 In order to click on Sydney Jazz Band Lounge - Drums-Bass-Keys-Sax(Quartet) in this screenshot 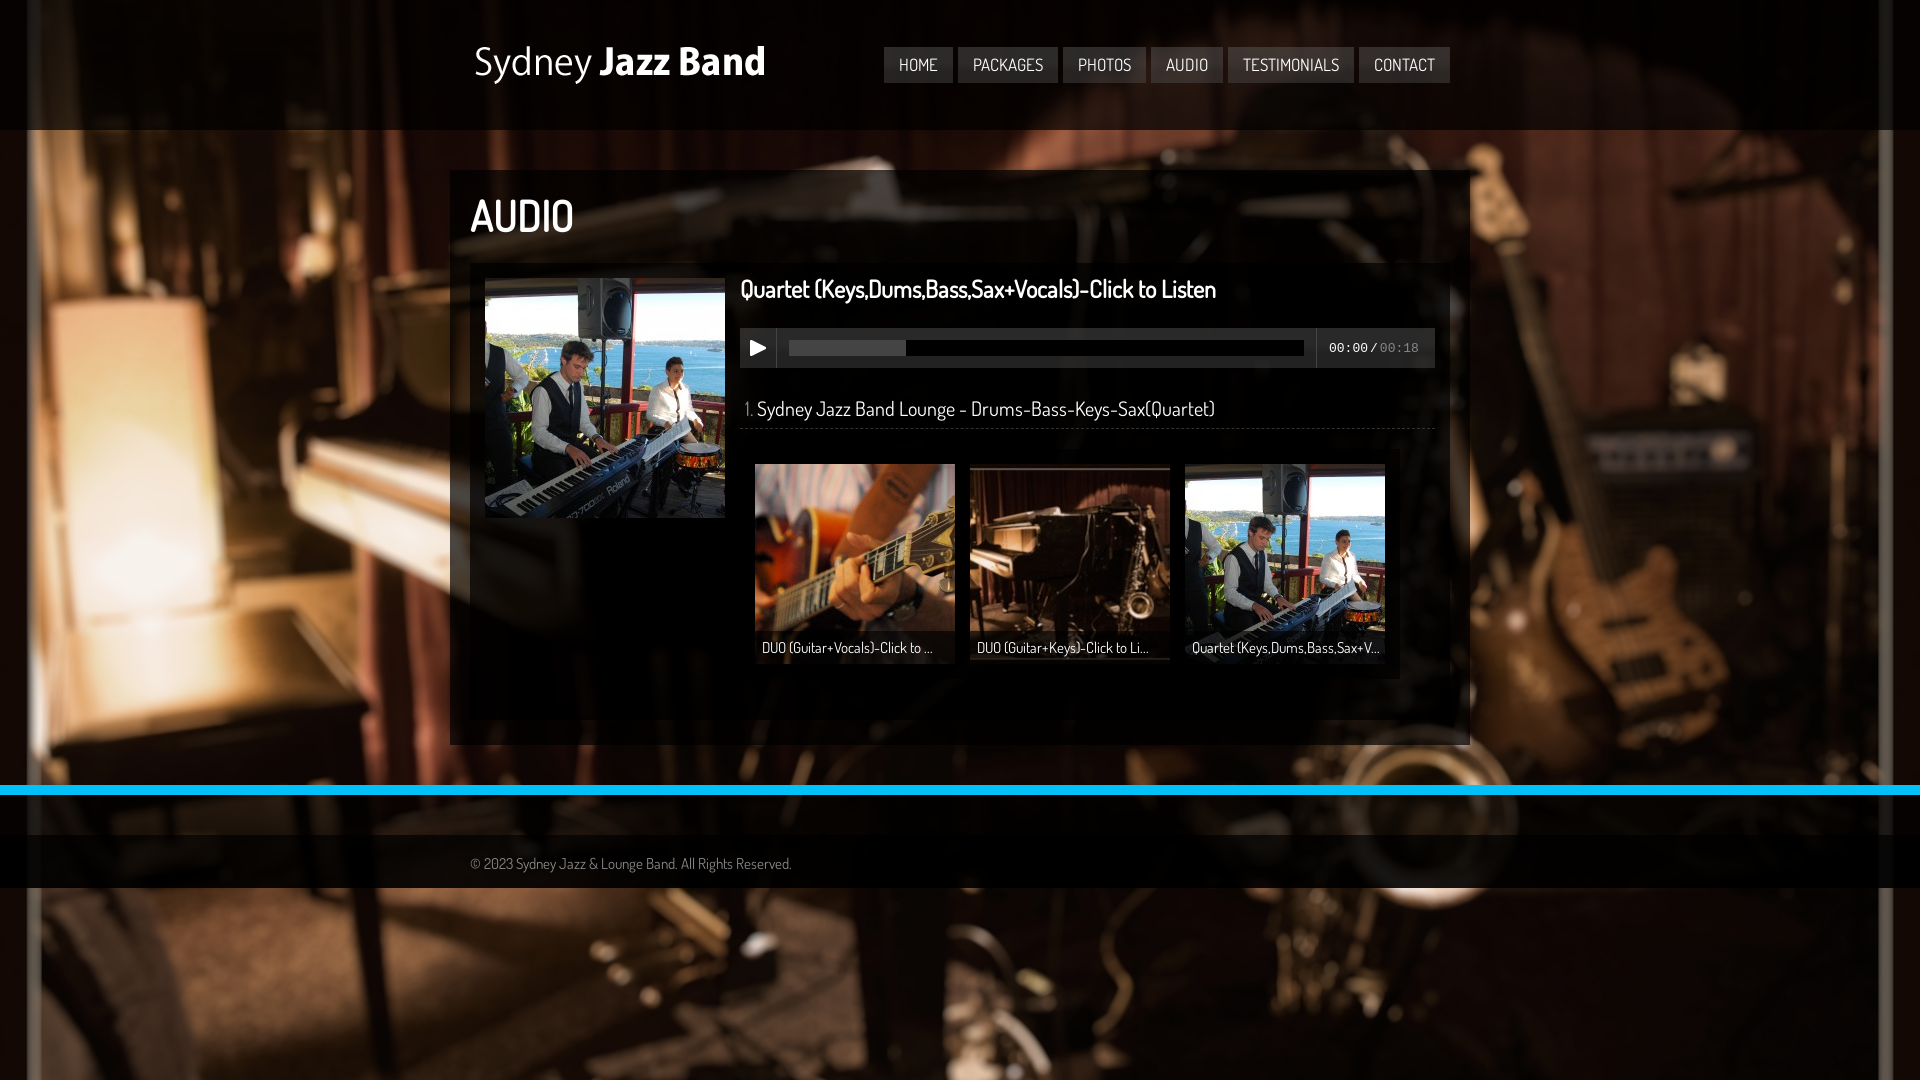, I will do `click(986, 407)`.